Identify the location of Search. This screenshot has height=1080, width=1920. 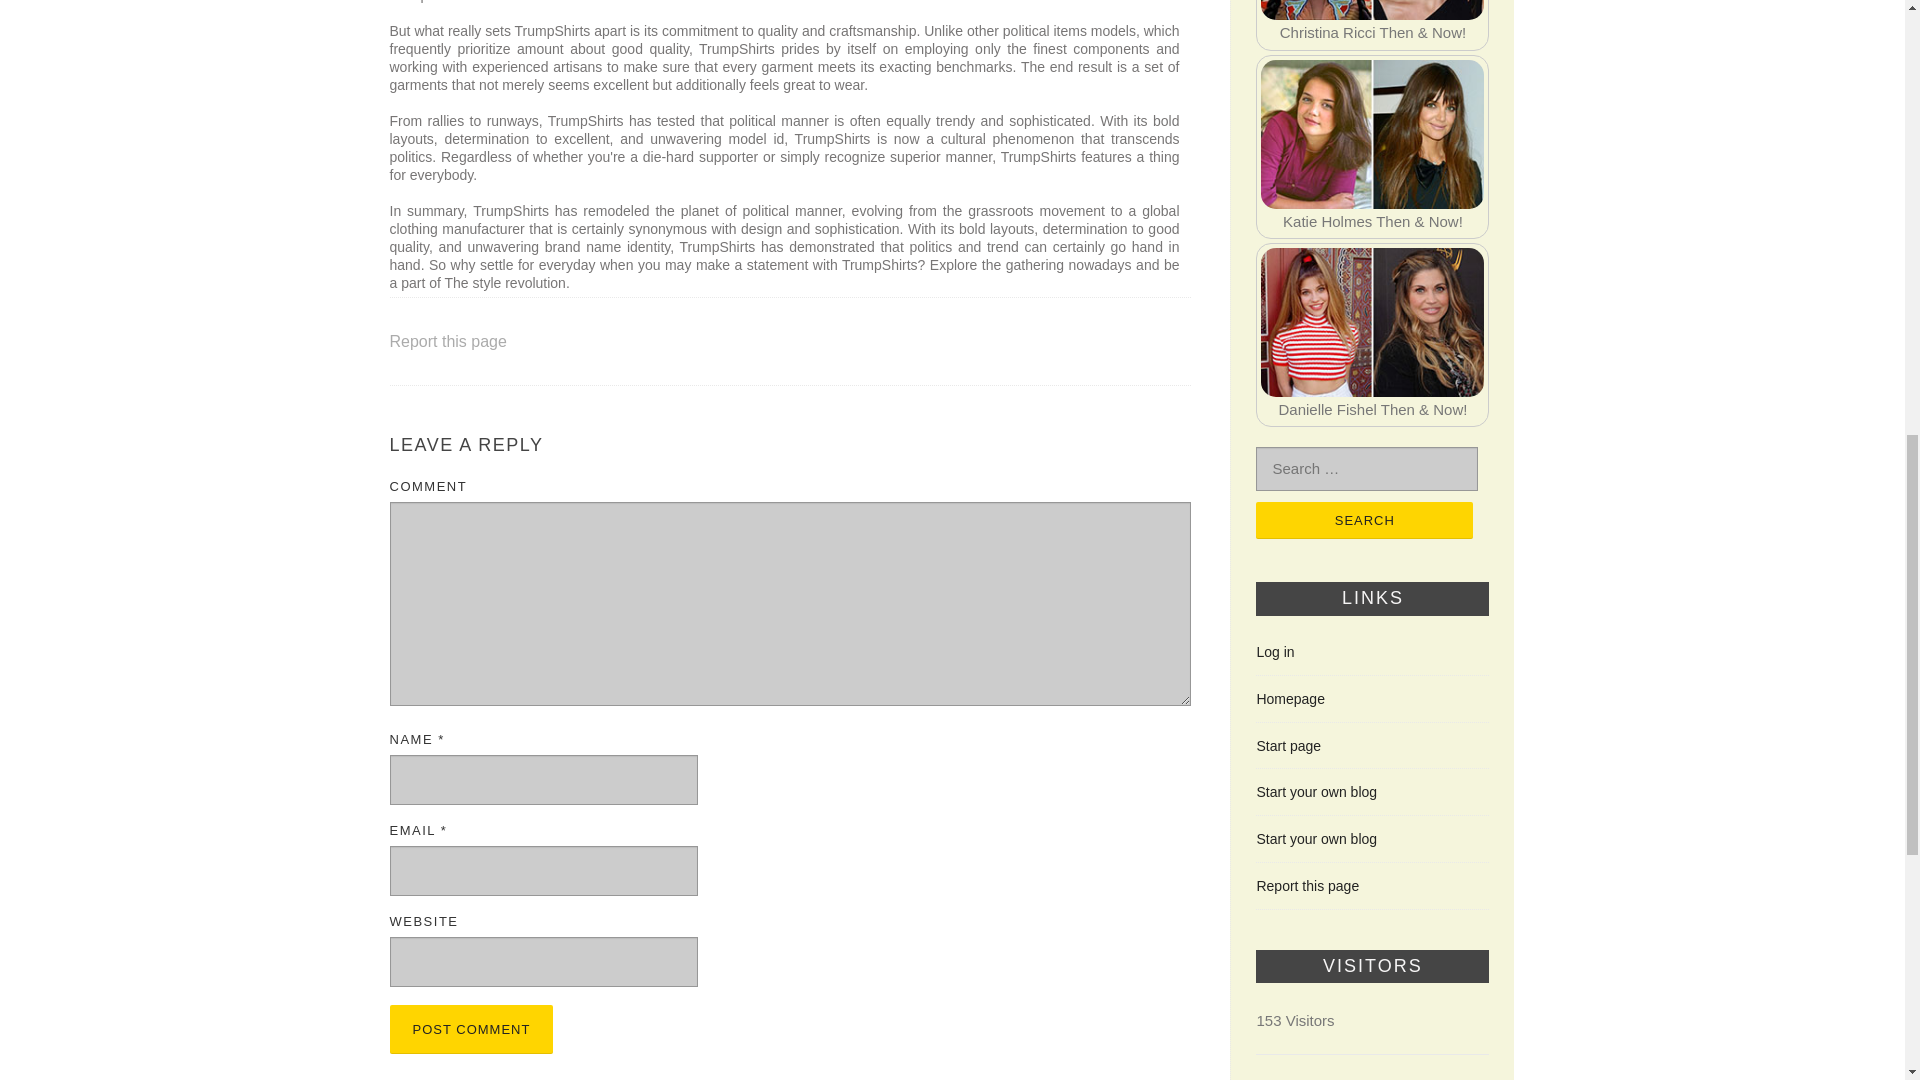
(1364, 520).